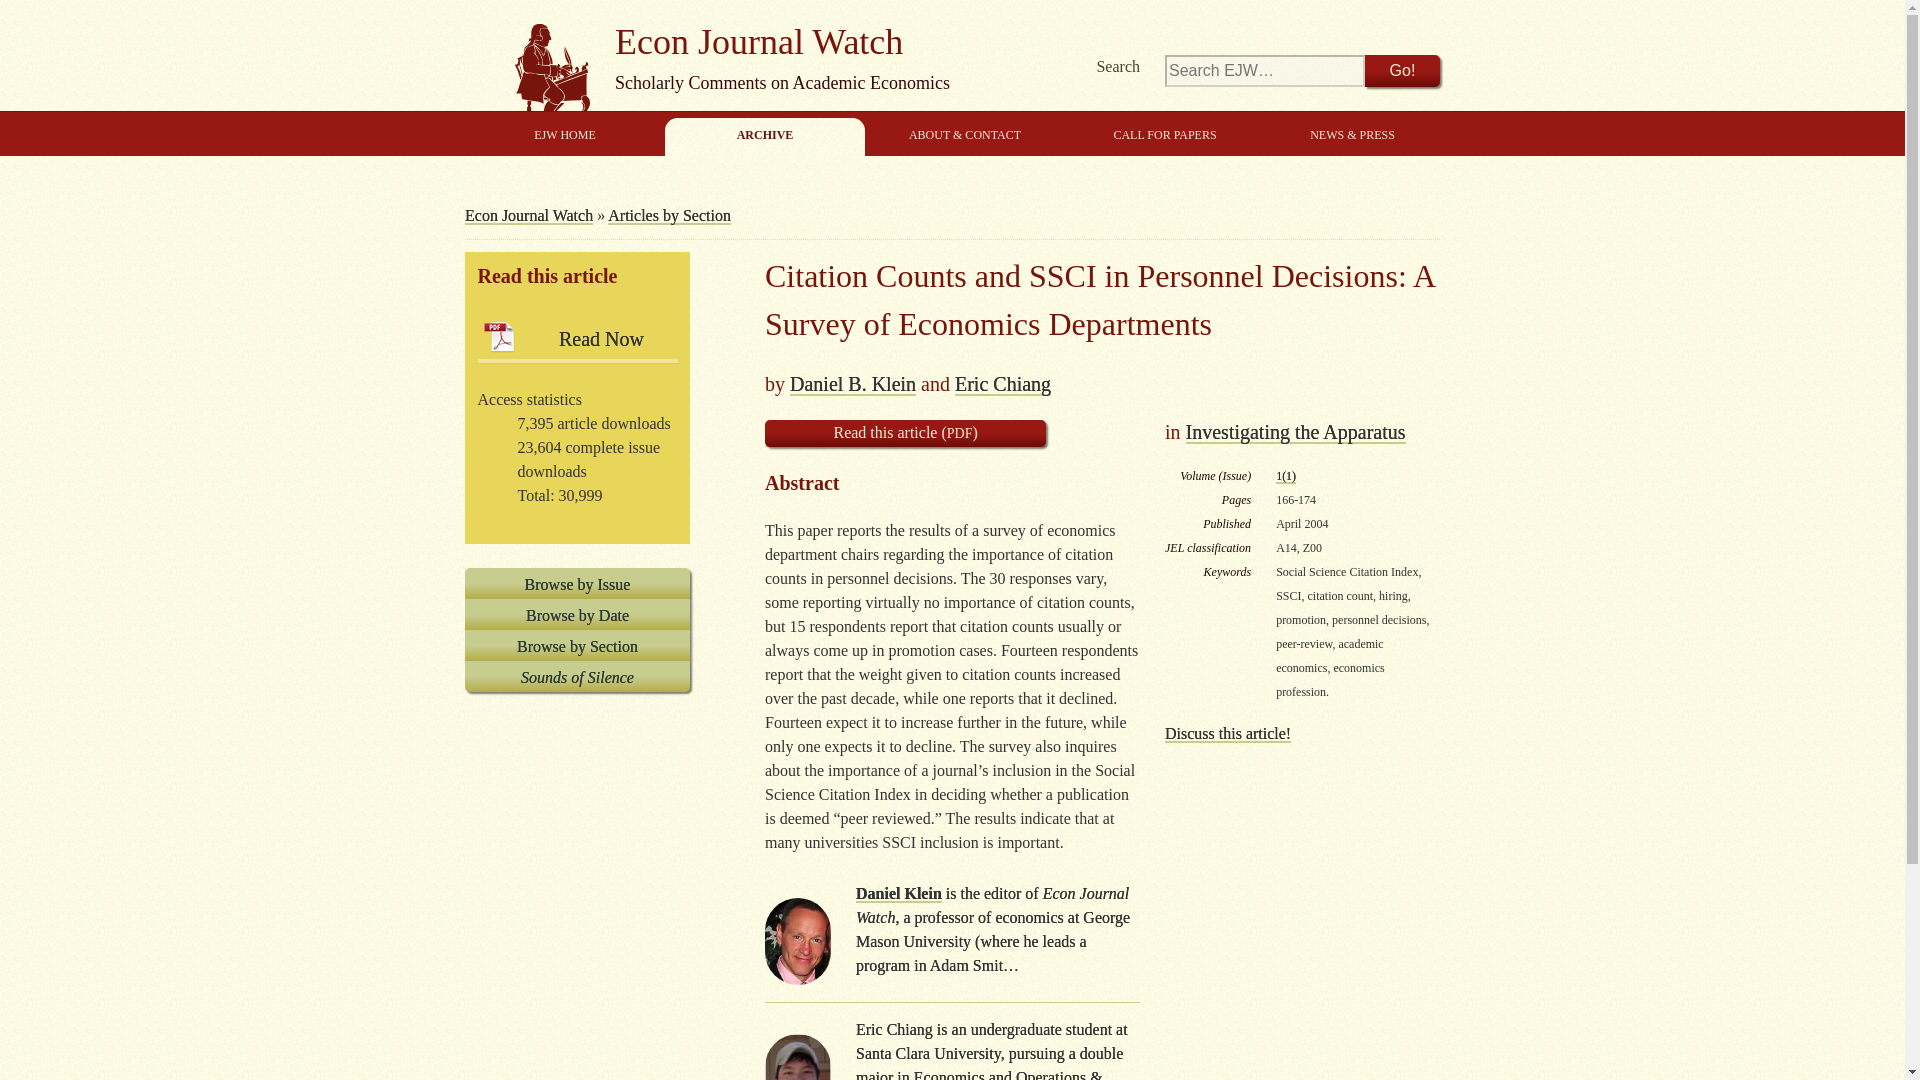 The height and width of the screenshot is (1080, 1920). I want to click on Discuss this article!, so click(1228, 732).